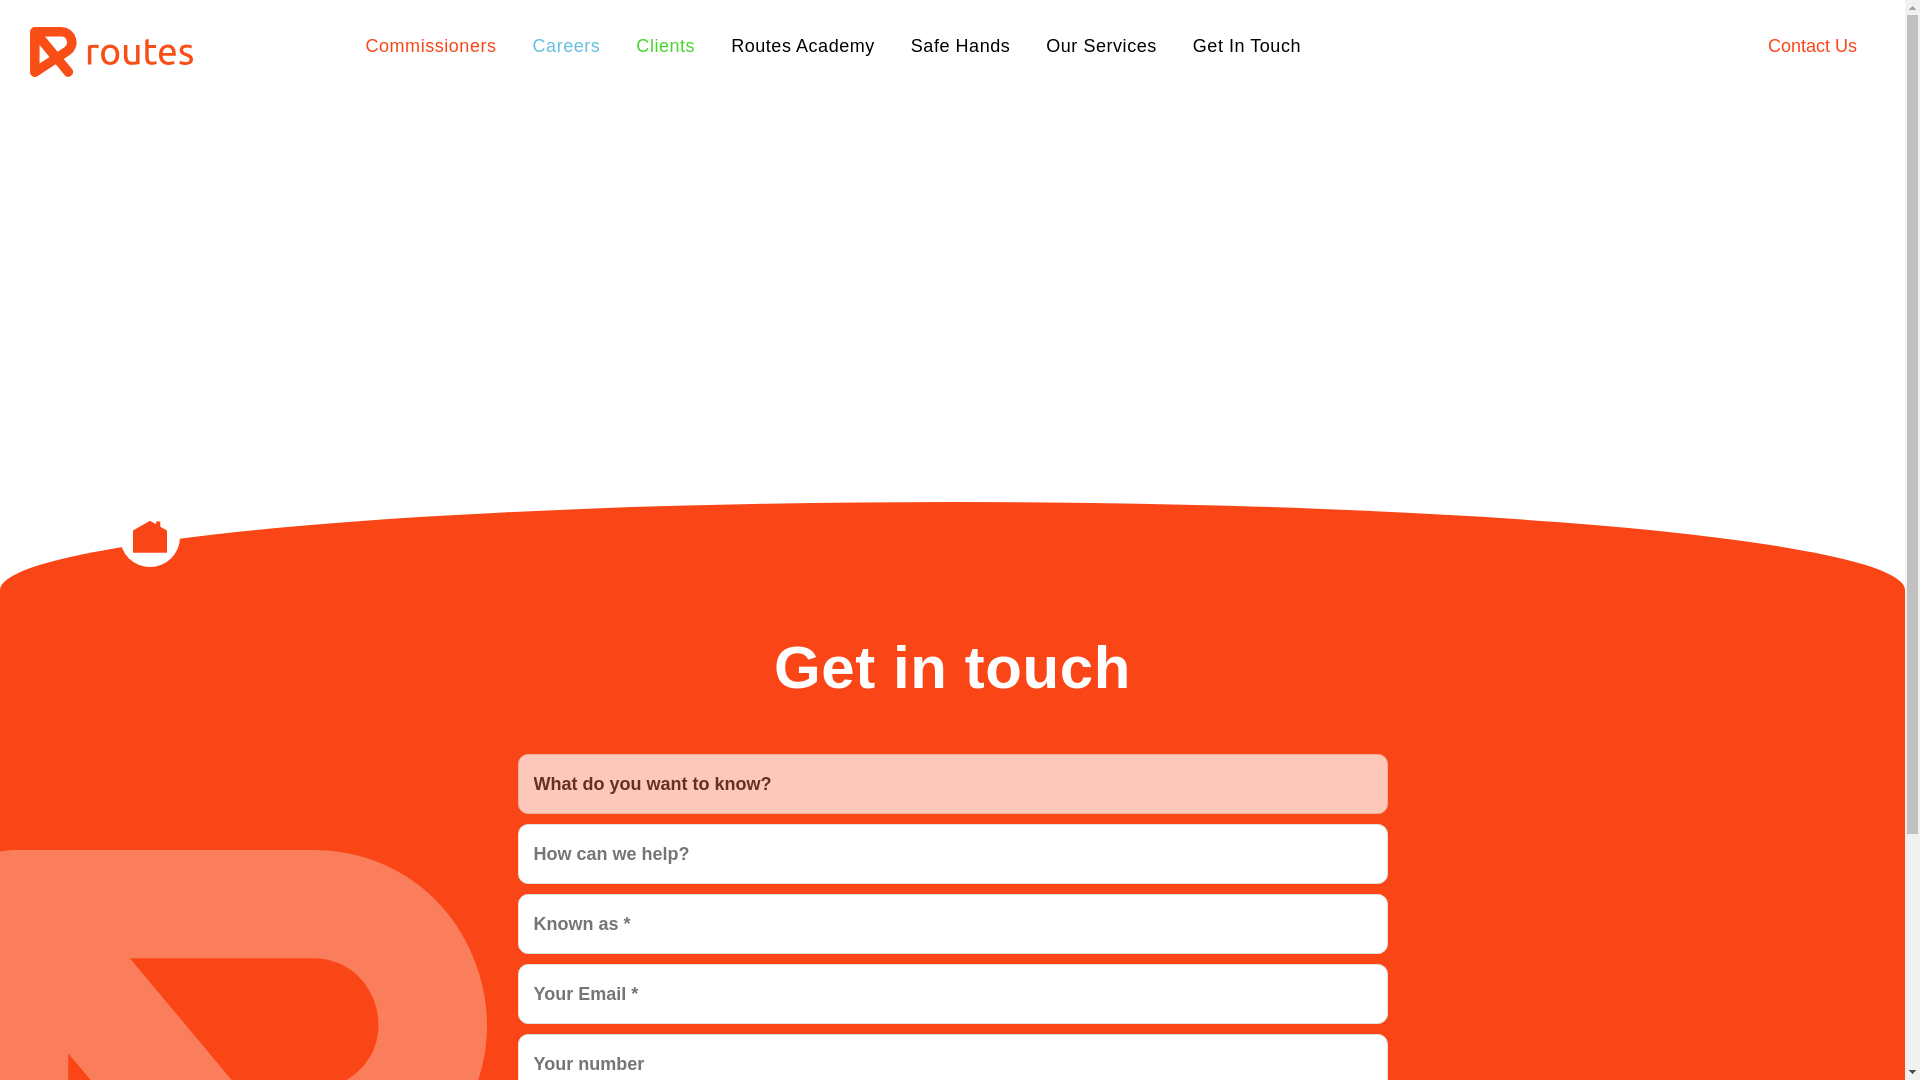 The image size is (1920, 1080). I want to click on Get In Touch, so click(1246, 46).